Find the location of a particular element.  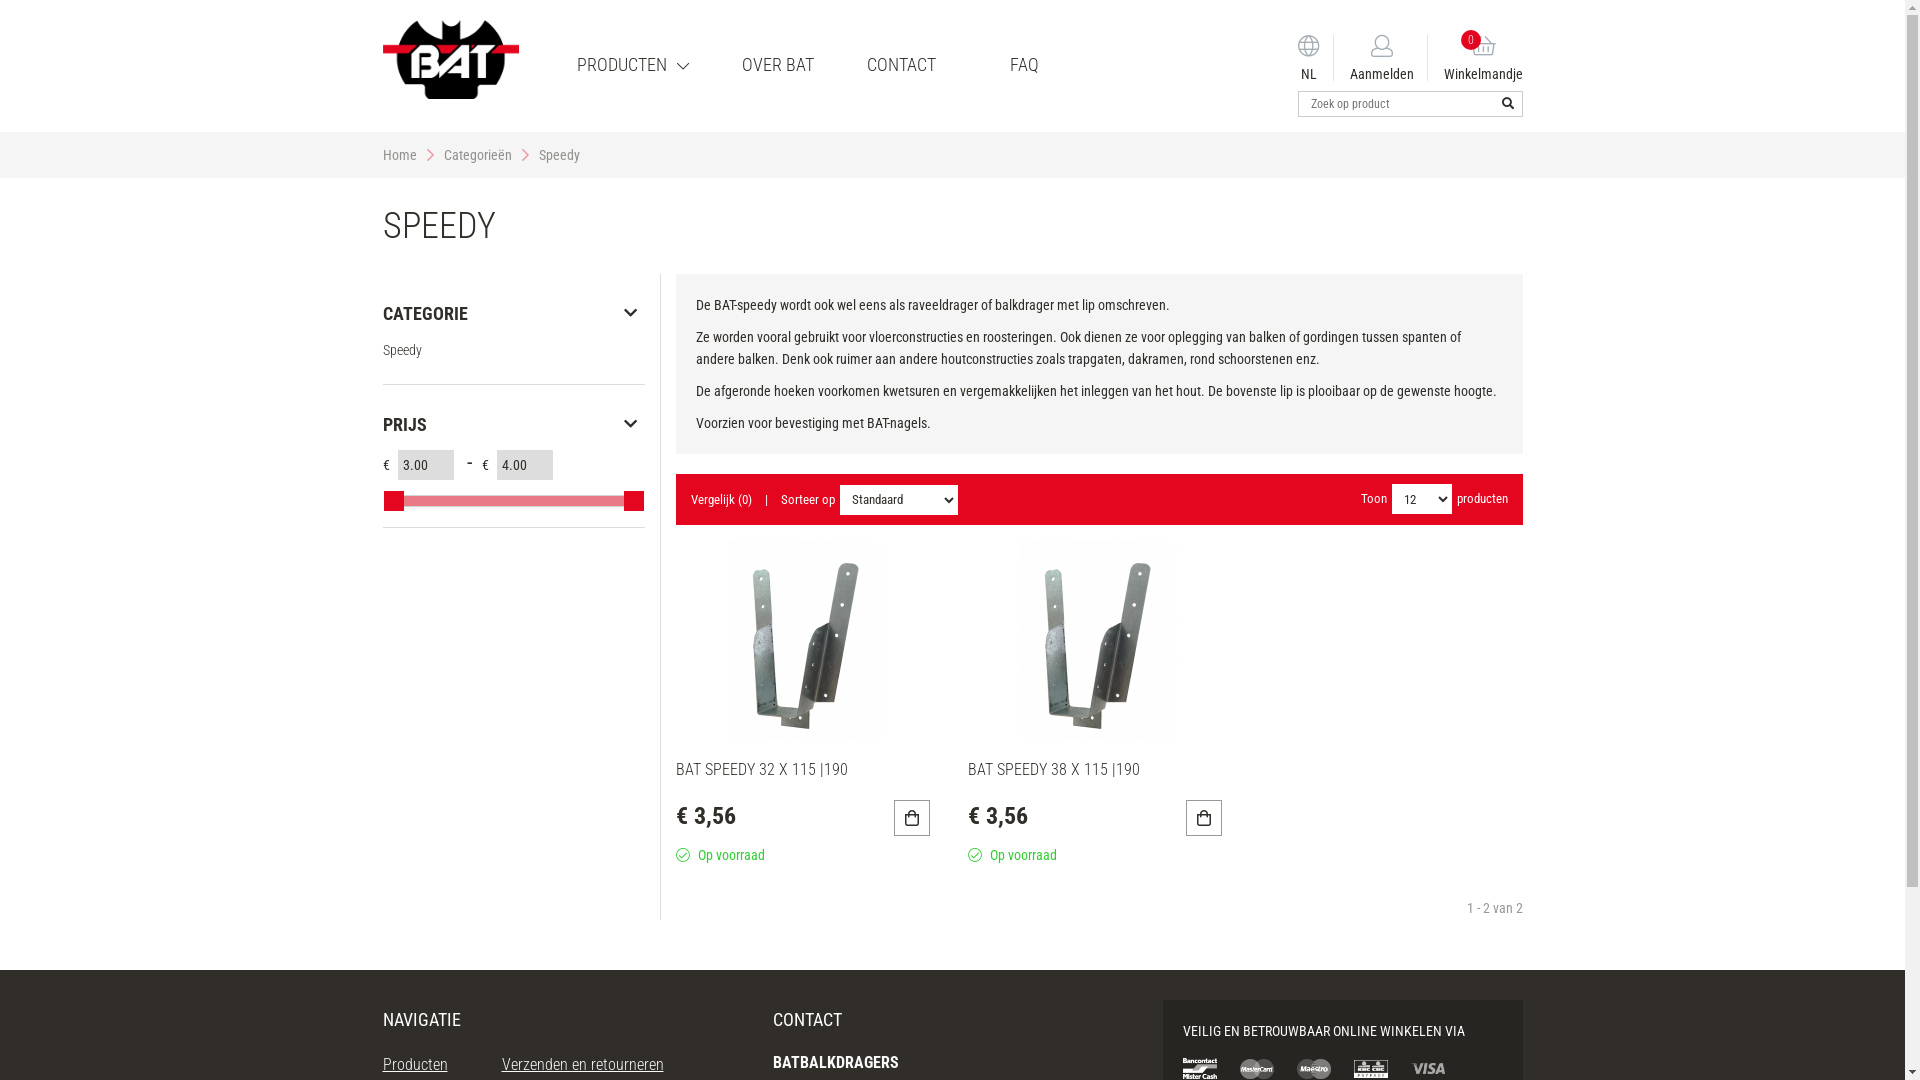

In winkelmandje is located at coordinates (1204, 818).